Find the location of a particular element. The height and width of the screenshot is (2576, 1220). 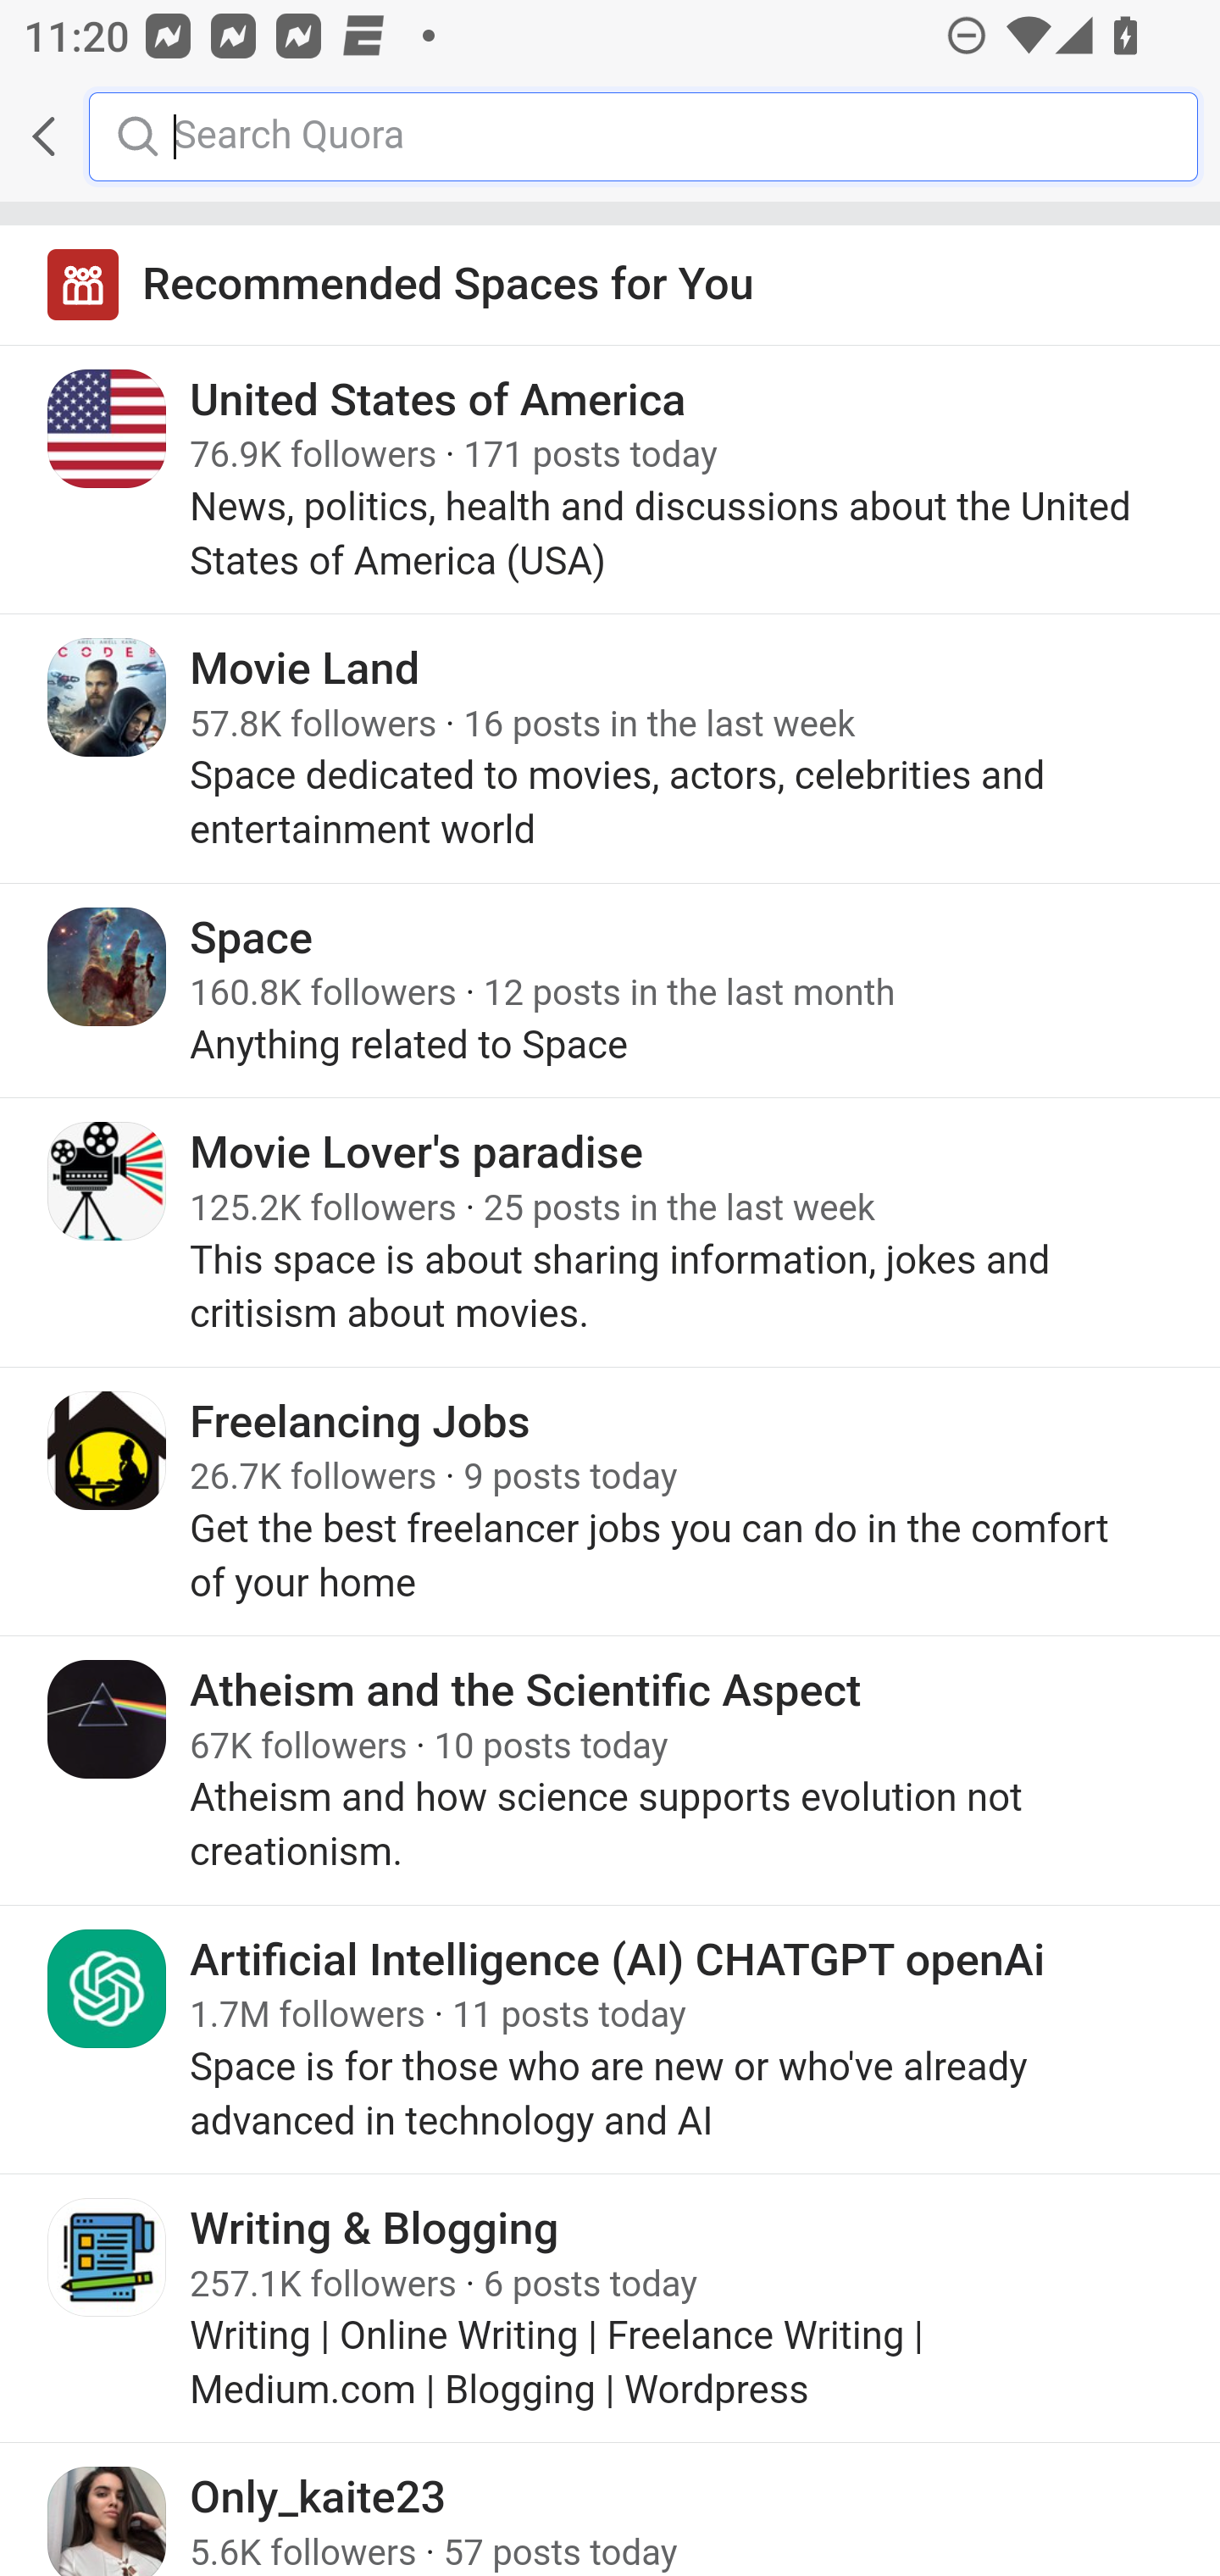

Icon for United States of America is located at coordinates (108, 429).